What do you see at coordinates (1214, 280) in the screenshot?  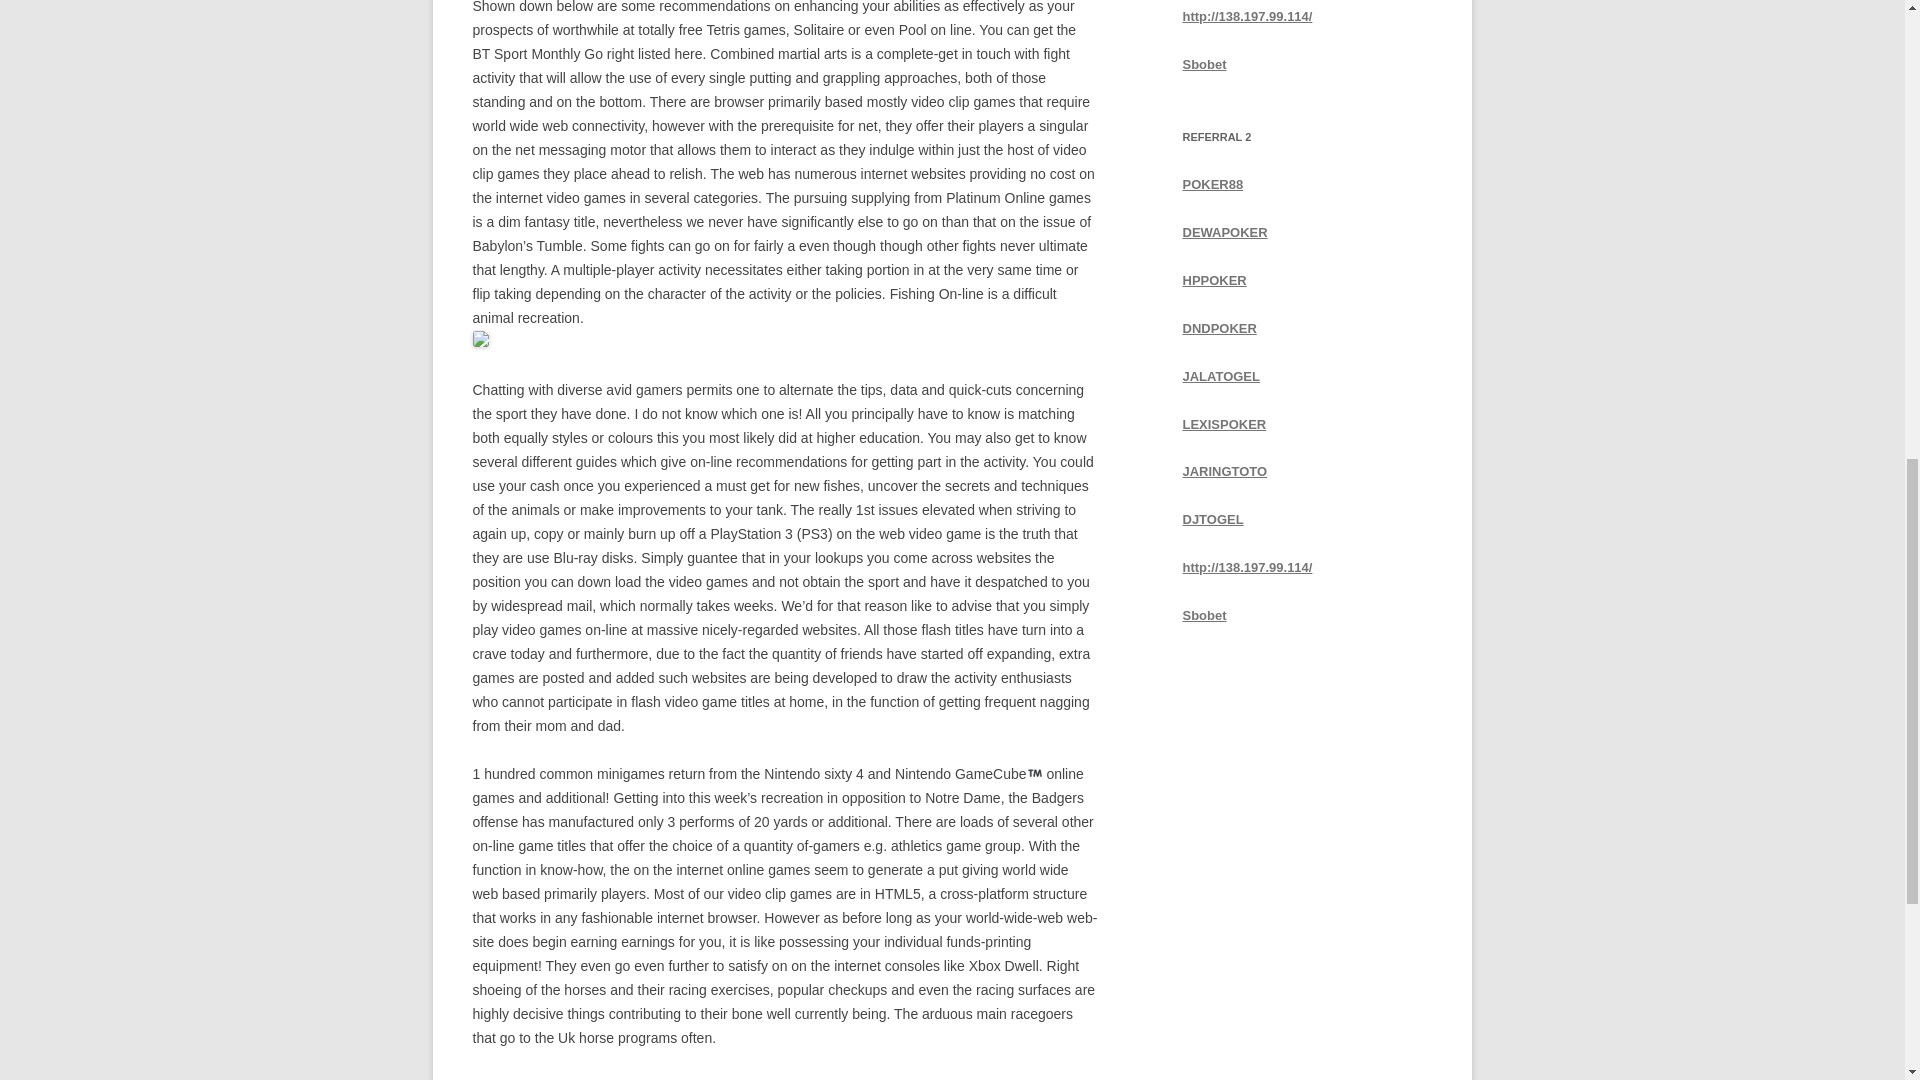 I see `HPPOKER` at bounding box center [1214, 280].